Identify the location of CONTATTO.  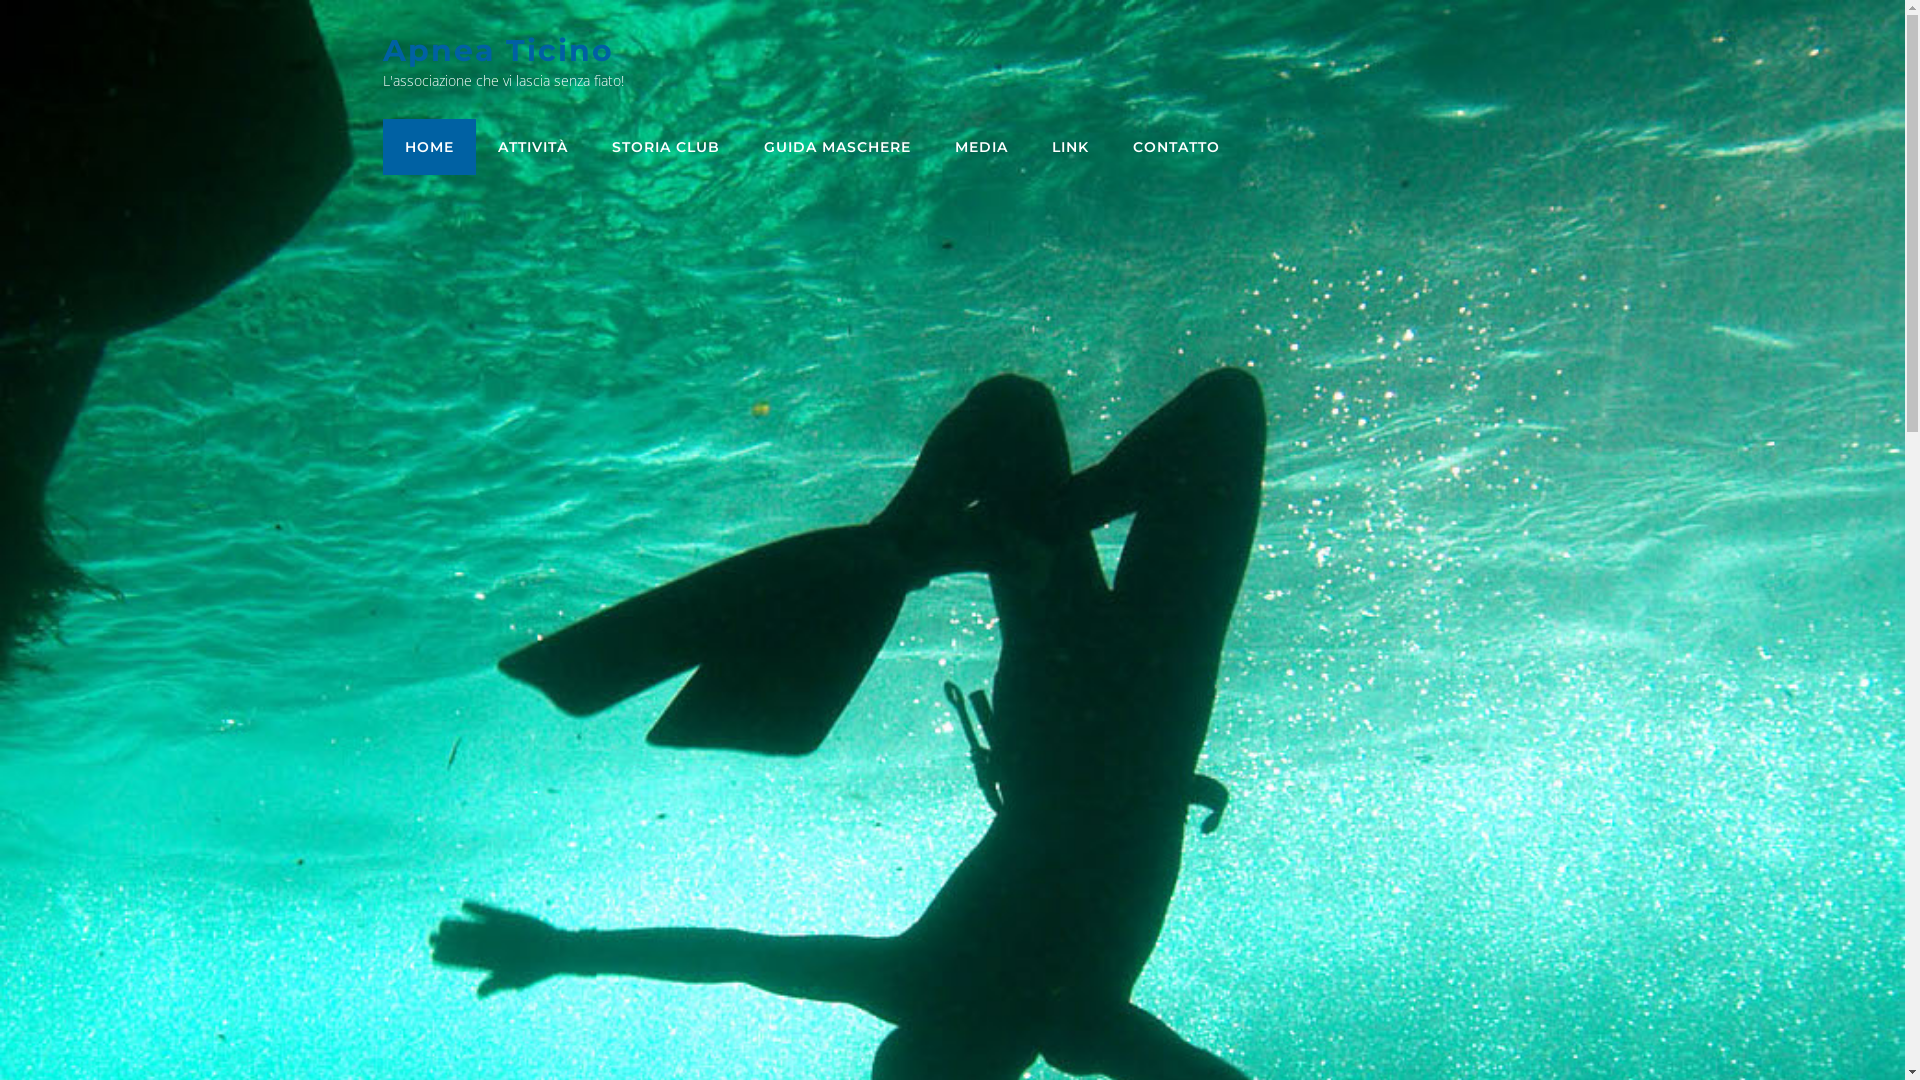
(1176, 147).